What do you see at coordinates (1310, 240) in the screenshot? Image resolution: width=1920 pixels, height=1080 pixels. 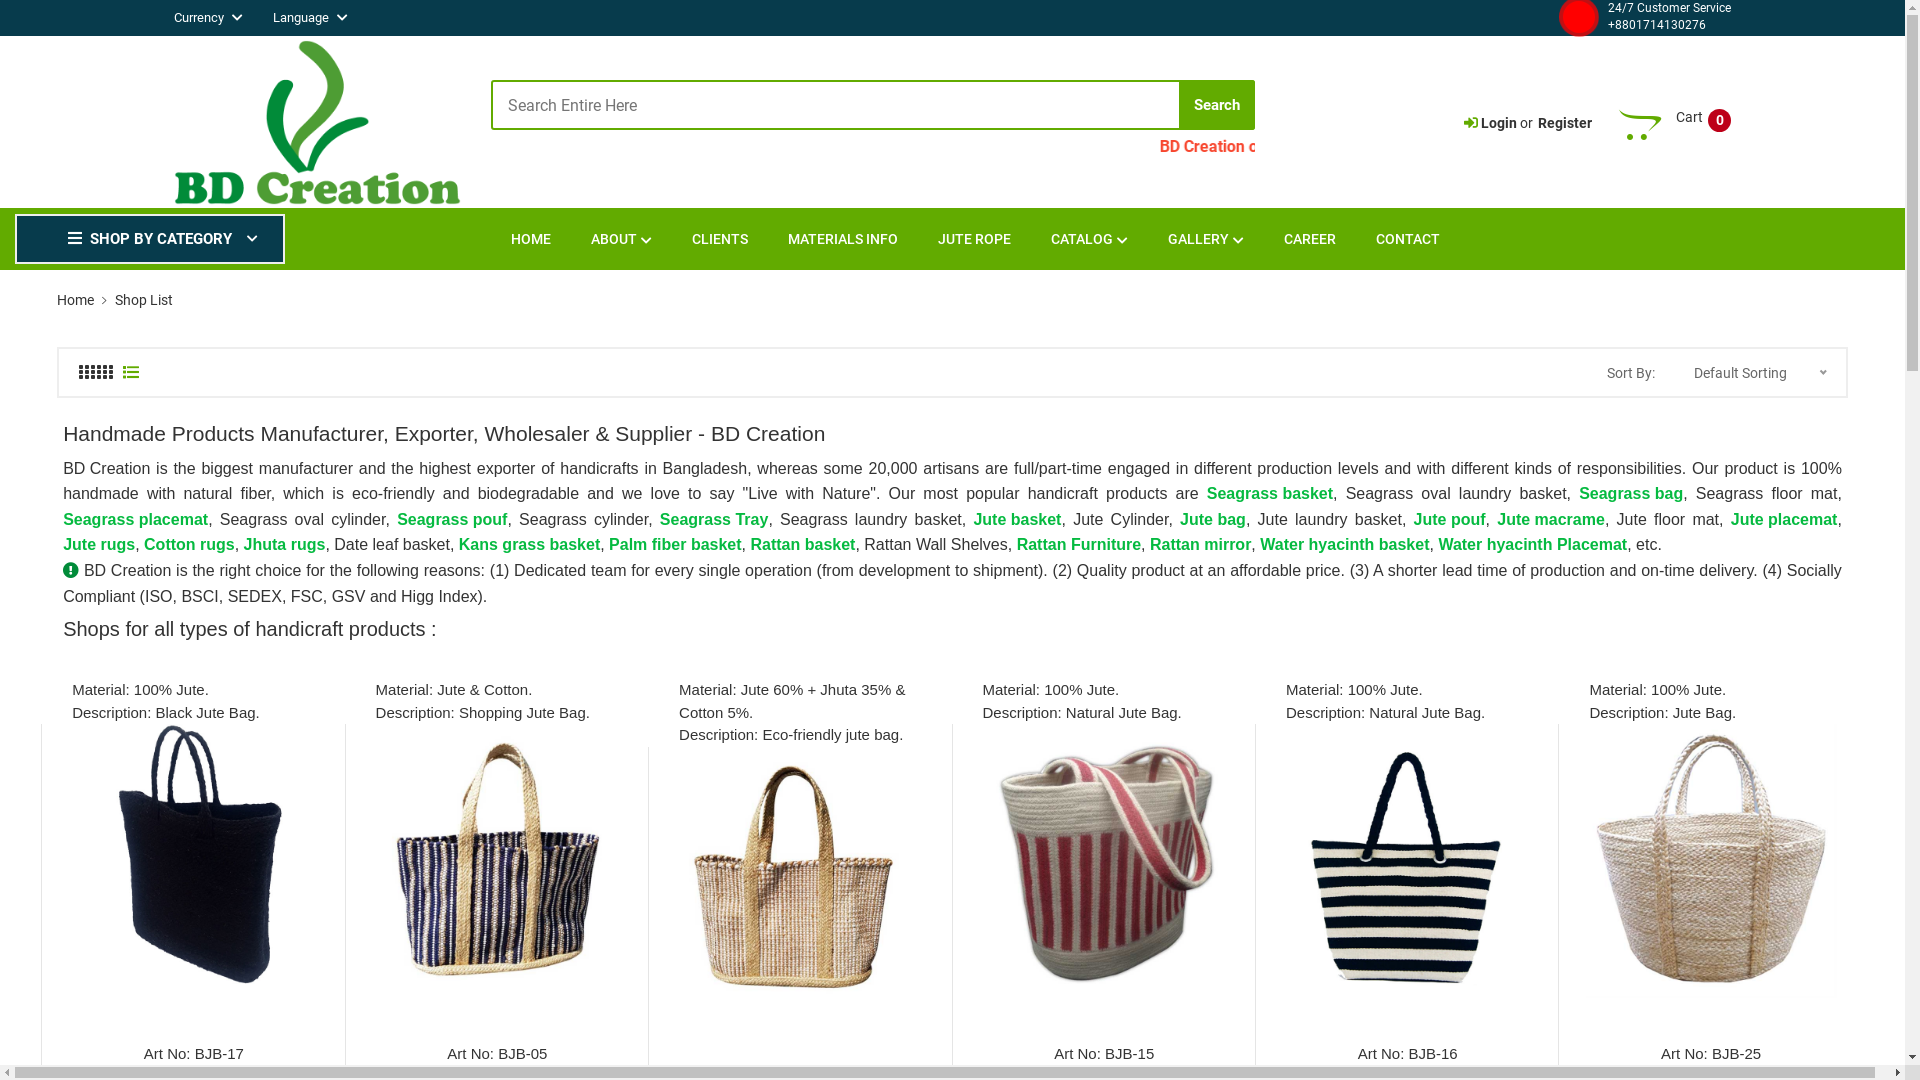 I see `CAREER` at bounding box center [1310, 240].